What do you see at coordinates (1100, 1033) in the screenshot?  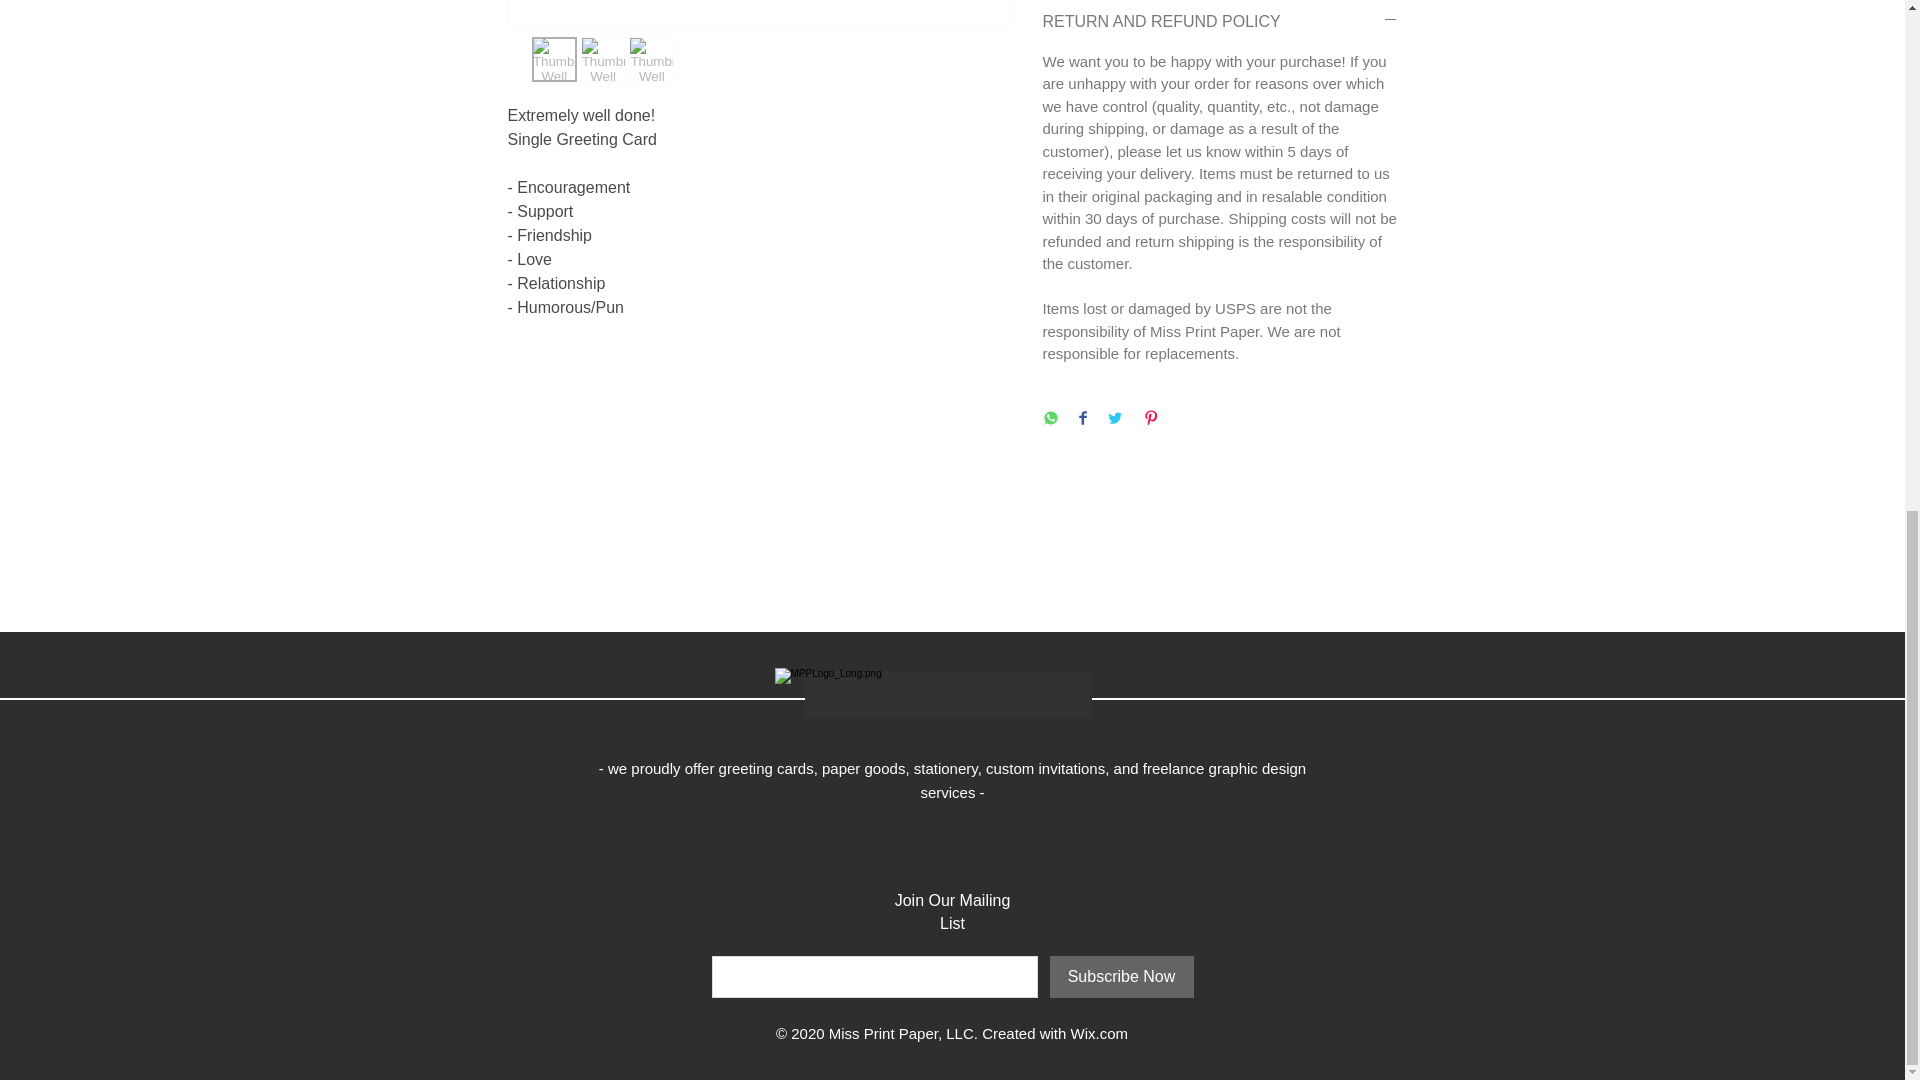 I see `Wix.com` at bounding box center [1100, 1033].